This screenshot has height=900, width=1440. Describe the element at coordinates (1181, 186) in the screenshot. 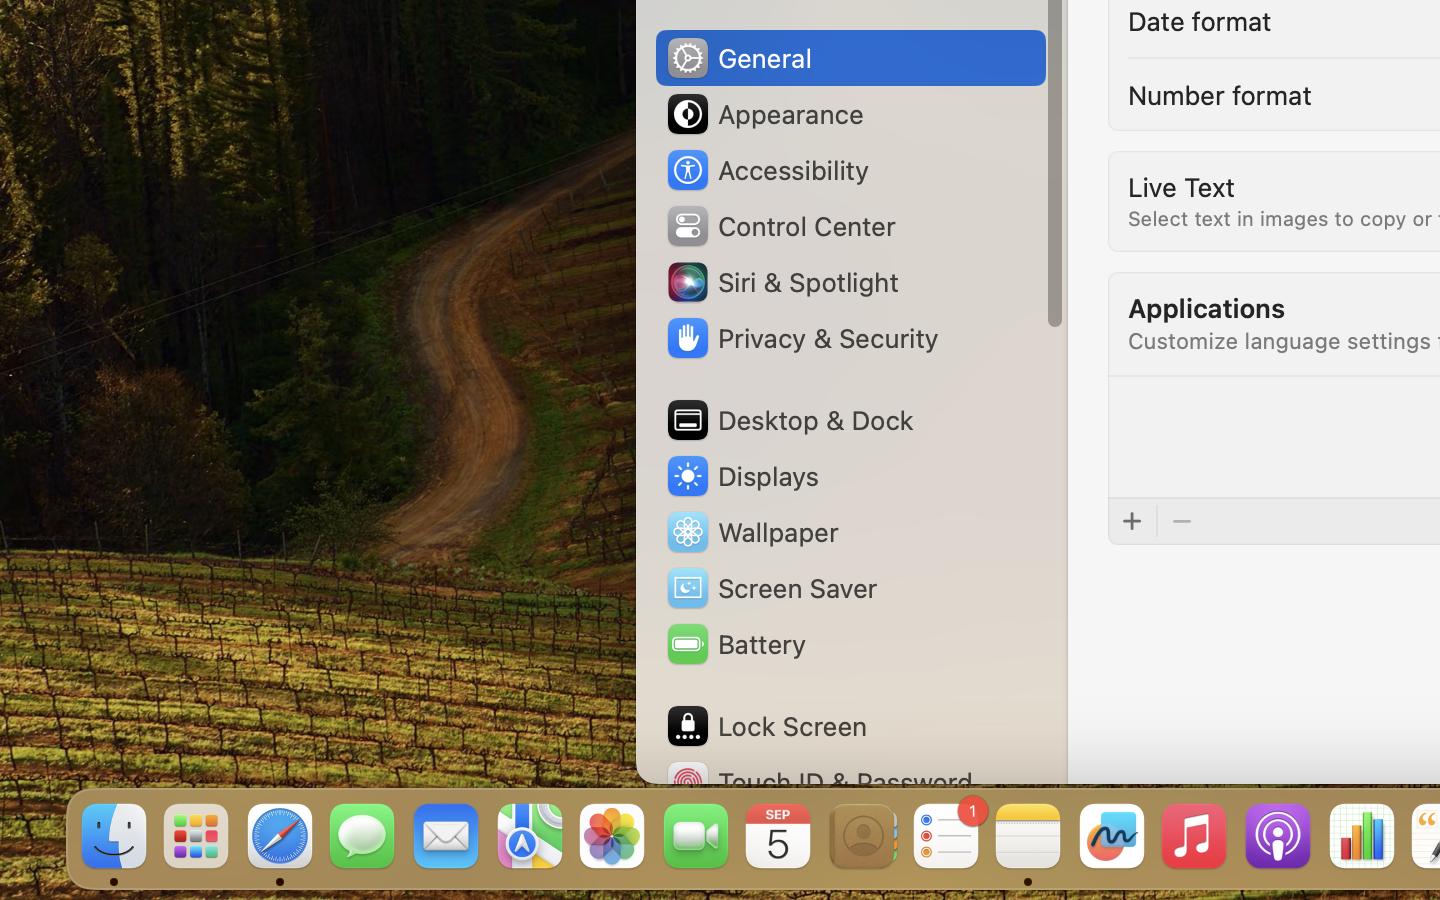

I see `Live Text` at that location.